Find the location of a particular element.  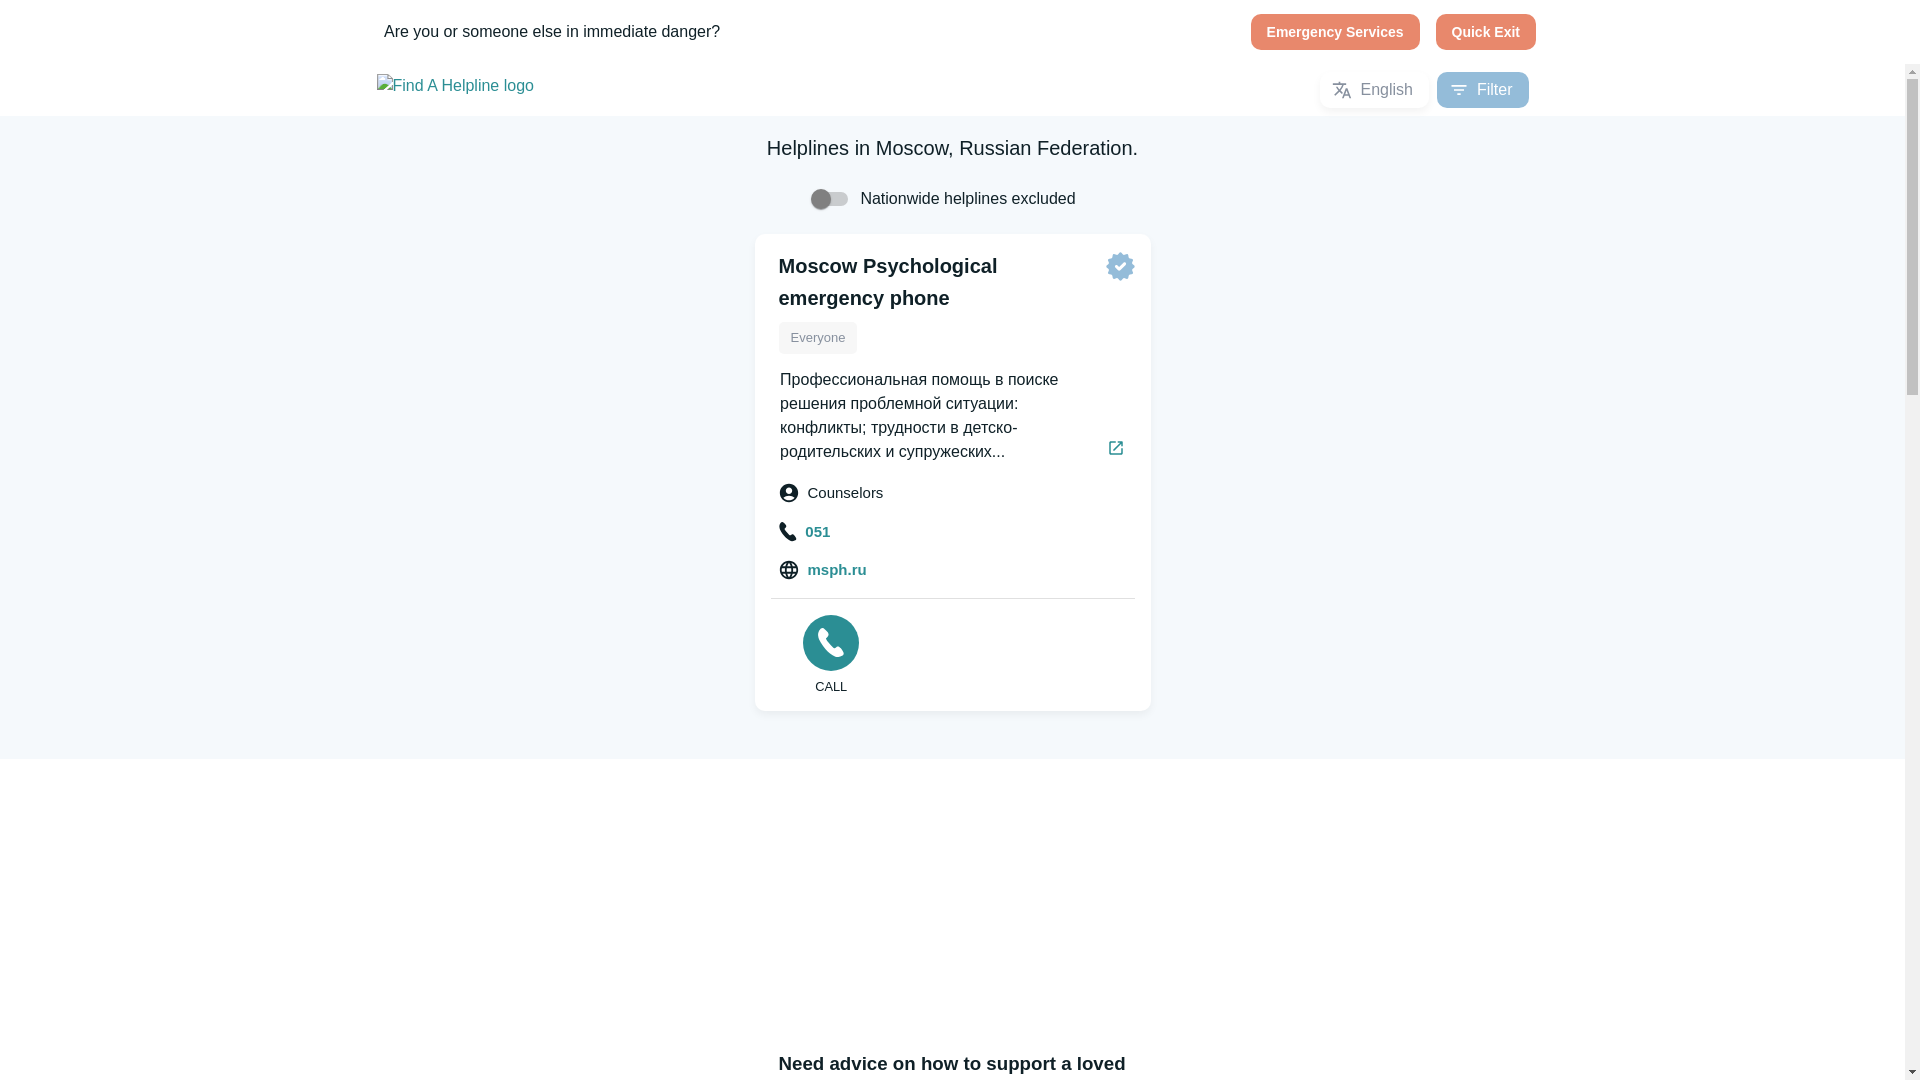

msph.ru is located at coordinates (823, 570).